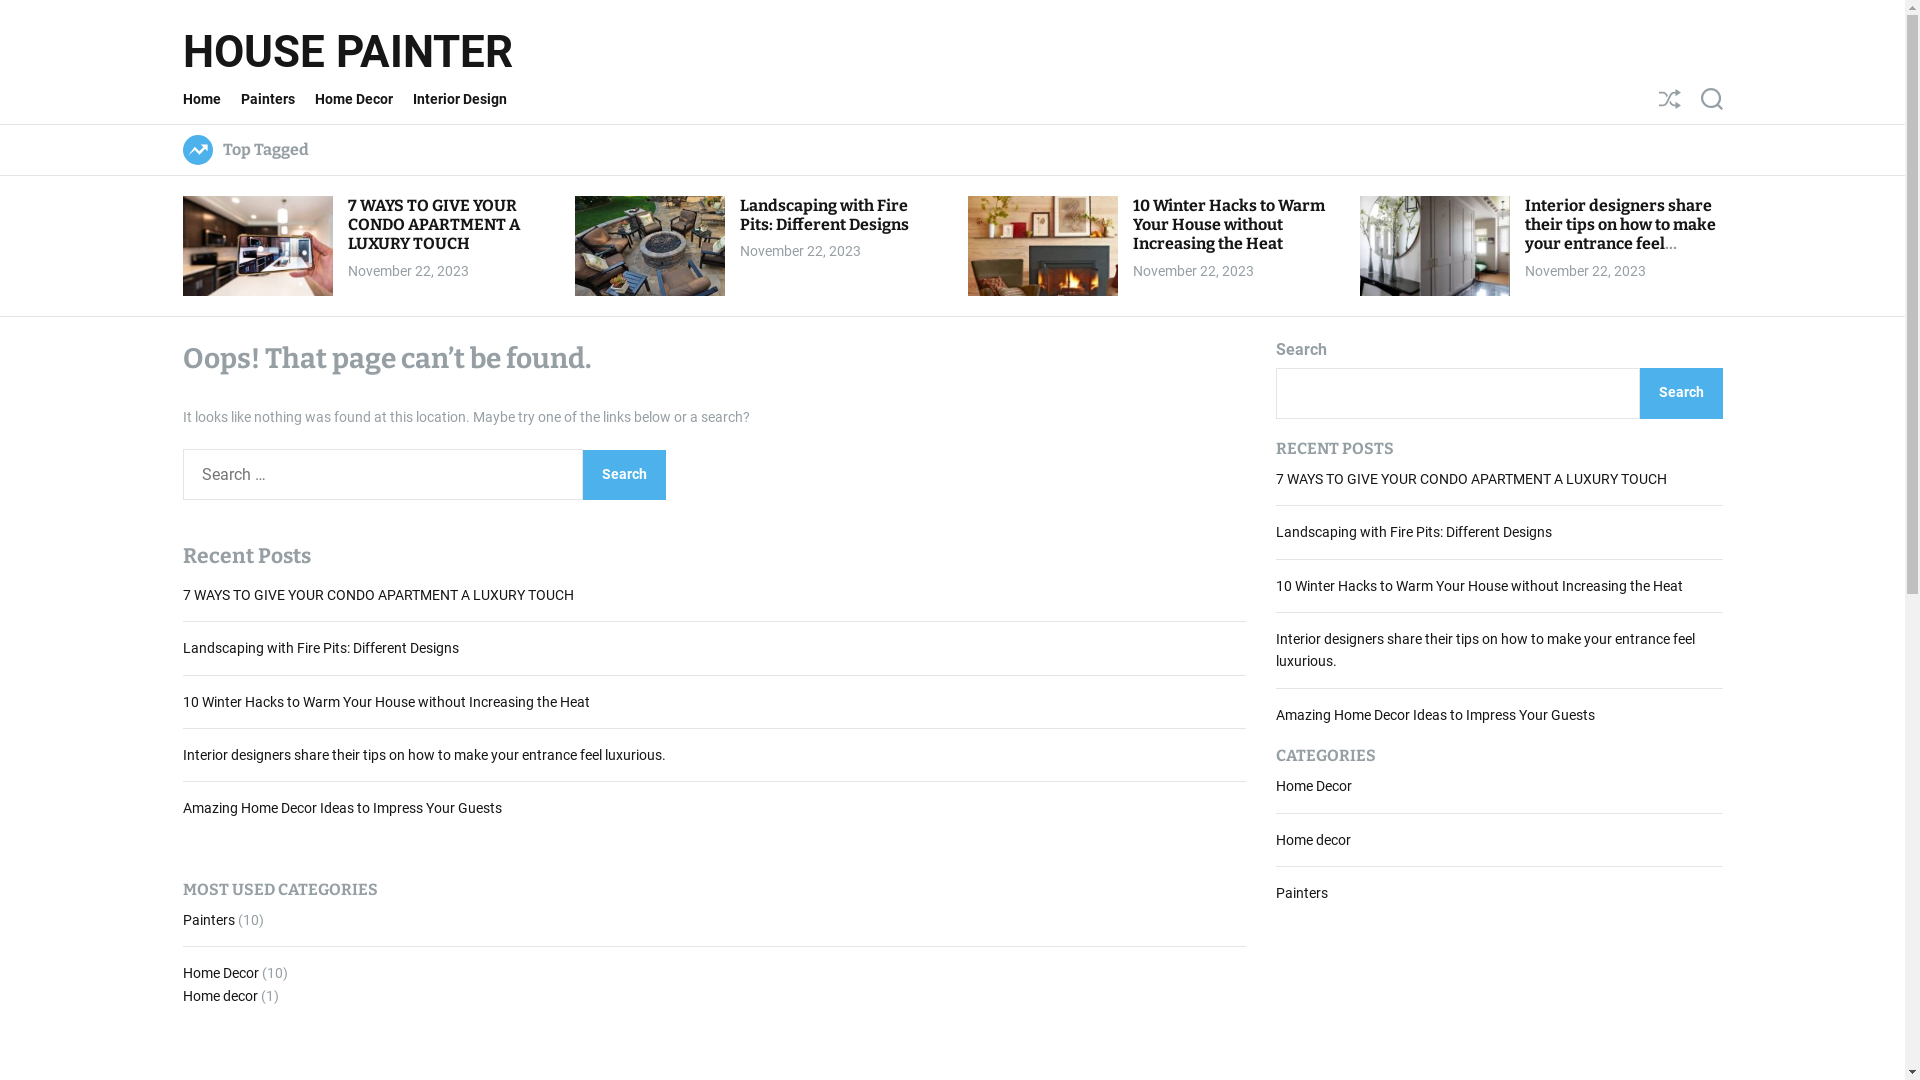 This screenshot has height=1080, width=1920. Describe the element at coordinates (1669, 99) in the screenshot. I see `Shuffle` at that location.